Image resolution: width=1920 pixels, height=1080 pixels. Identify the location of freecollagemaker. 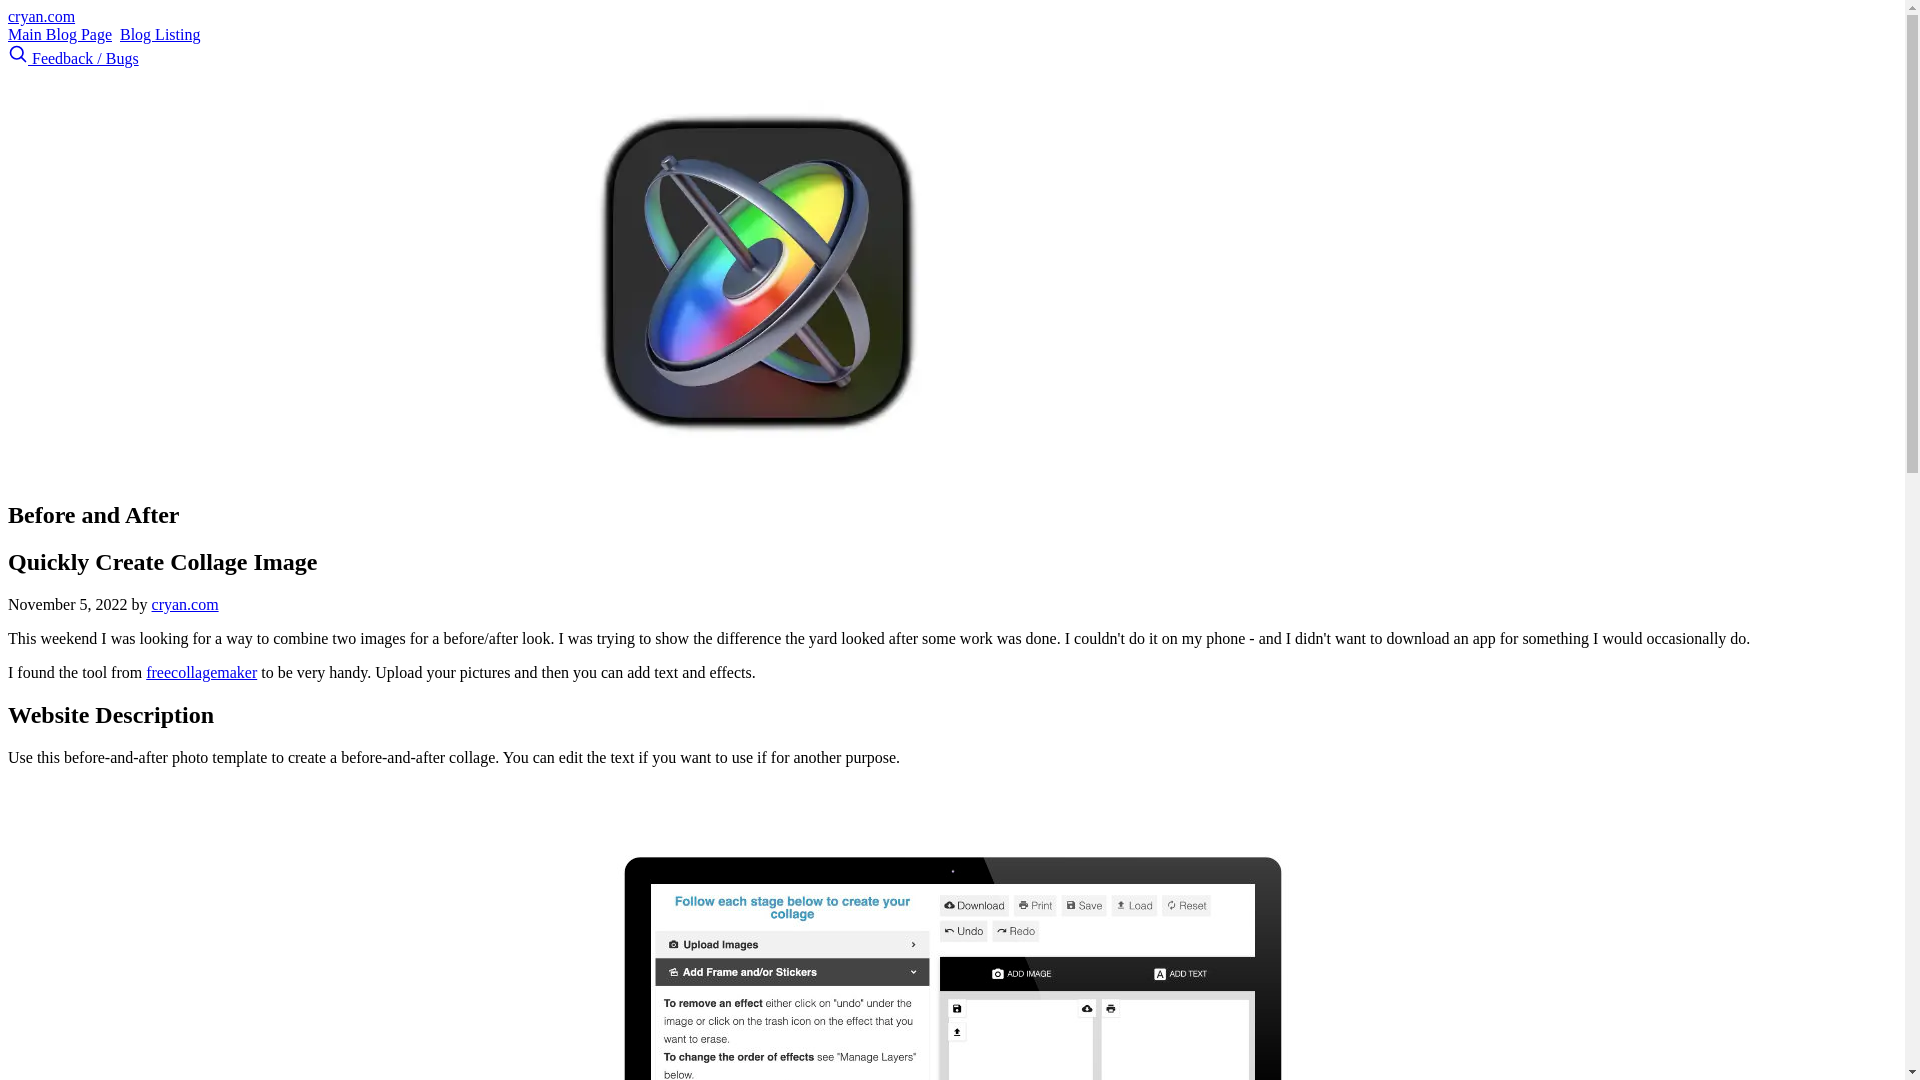
(201, 672).